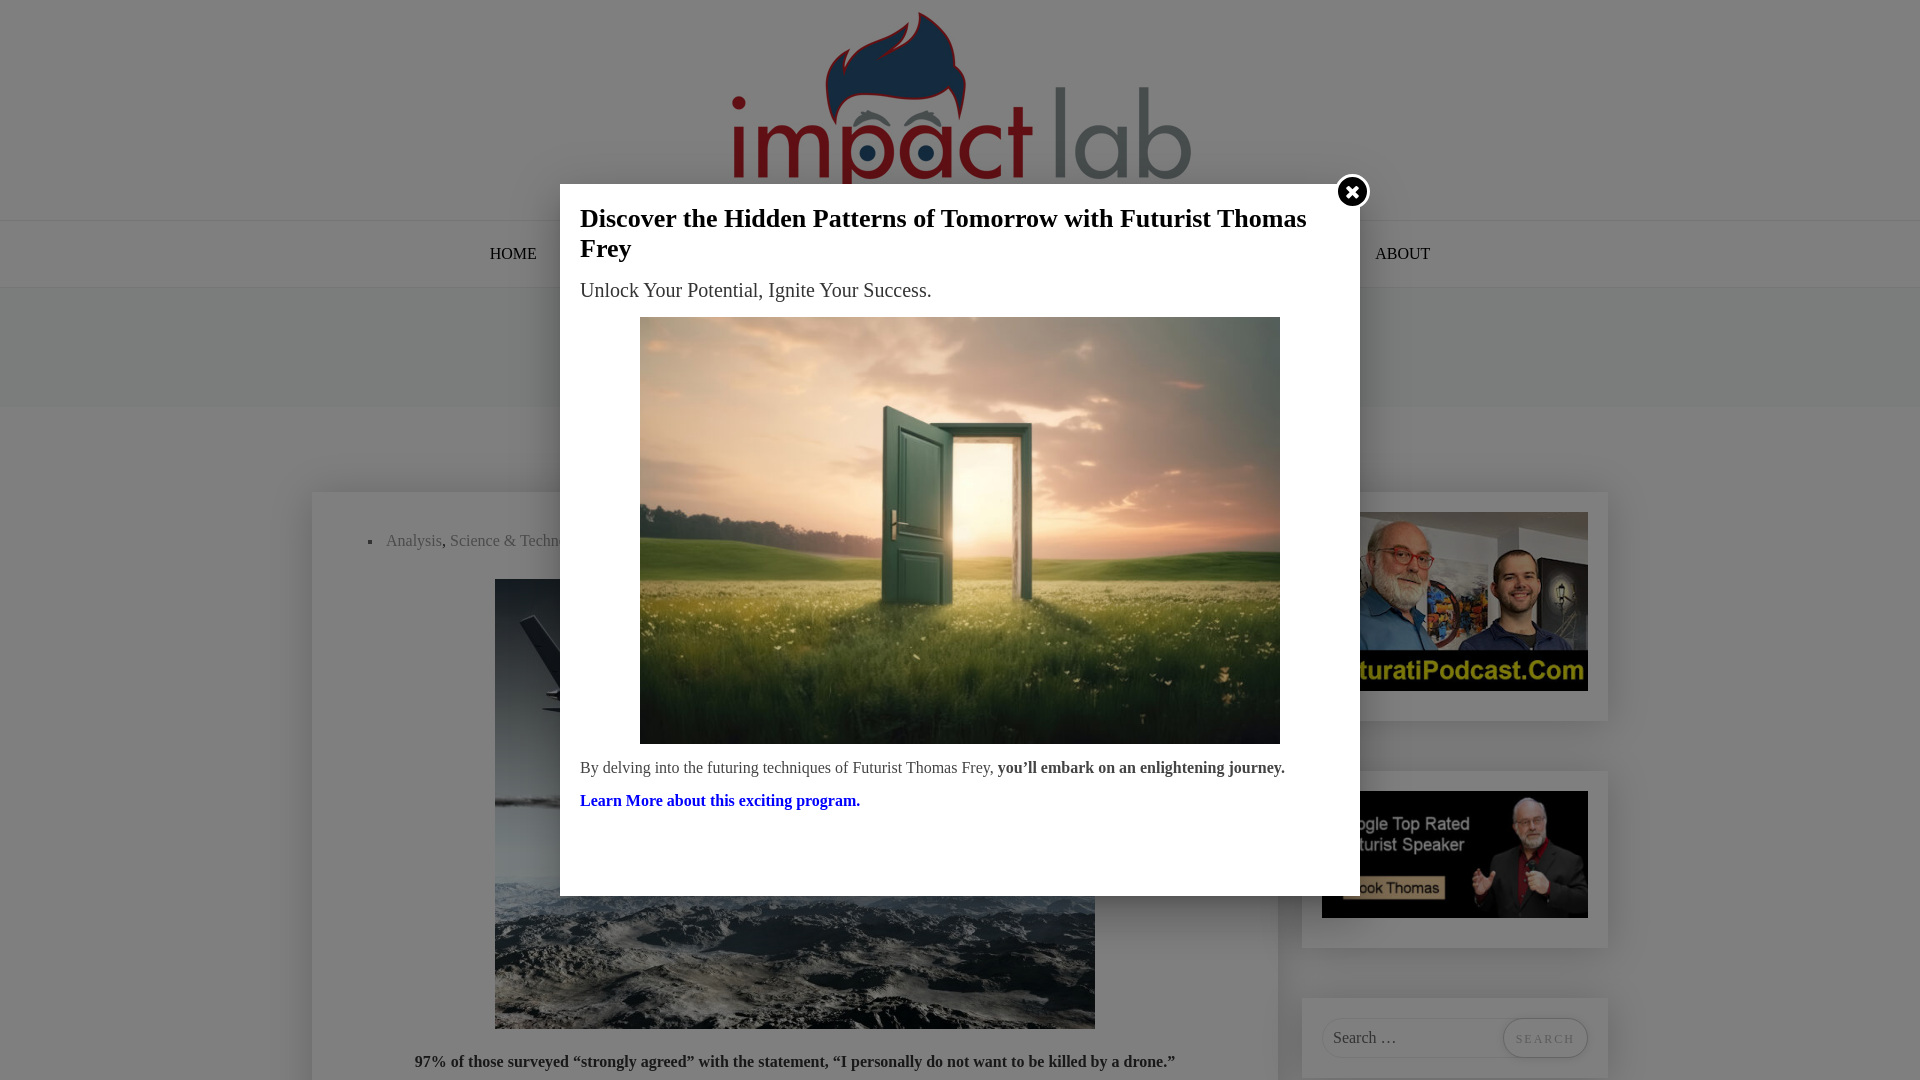 Image resolution: width=1920 pixels, height=1080 pixels. Describe the element at coordinates (662, 369) in the screenshot. I see `IMPACT LAB` at that location.